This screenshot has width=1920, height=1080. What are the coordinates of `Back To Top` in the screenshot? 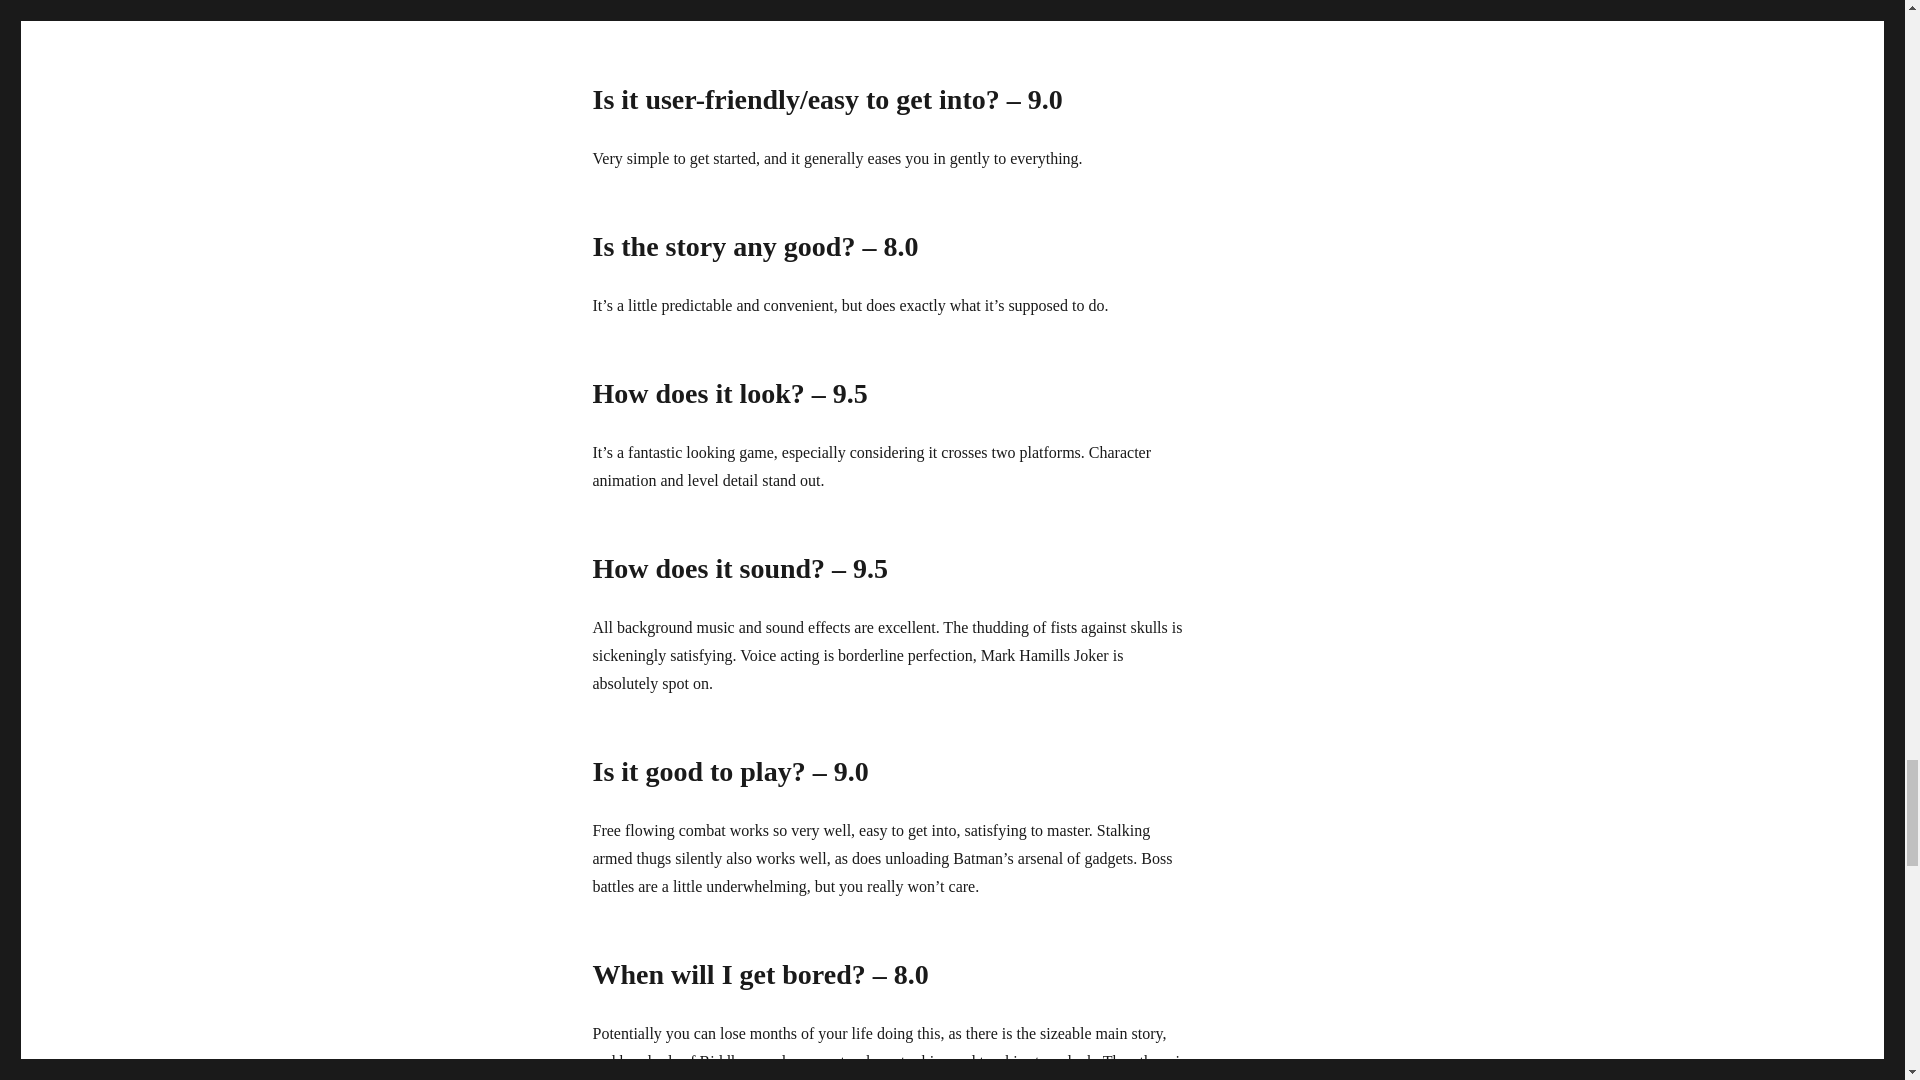 It's located at (632, 12).